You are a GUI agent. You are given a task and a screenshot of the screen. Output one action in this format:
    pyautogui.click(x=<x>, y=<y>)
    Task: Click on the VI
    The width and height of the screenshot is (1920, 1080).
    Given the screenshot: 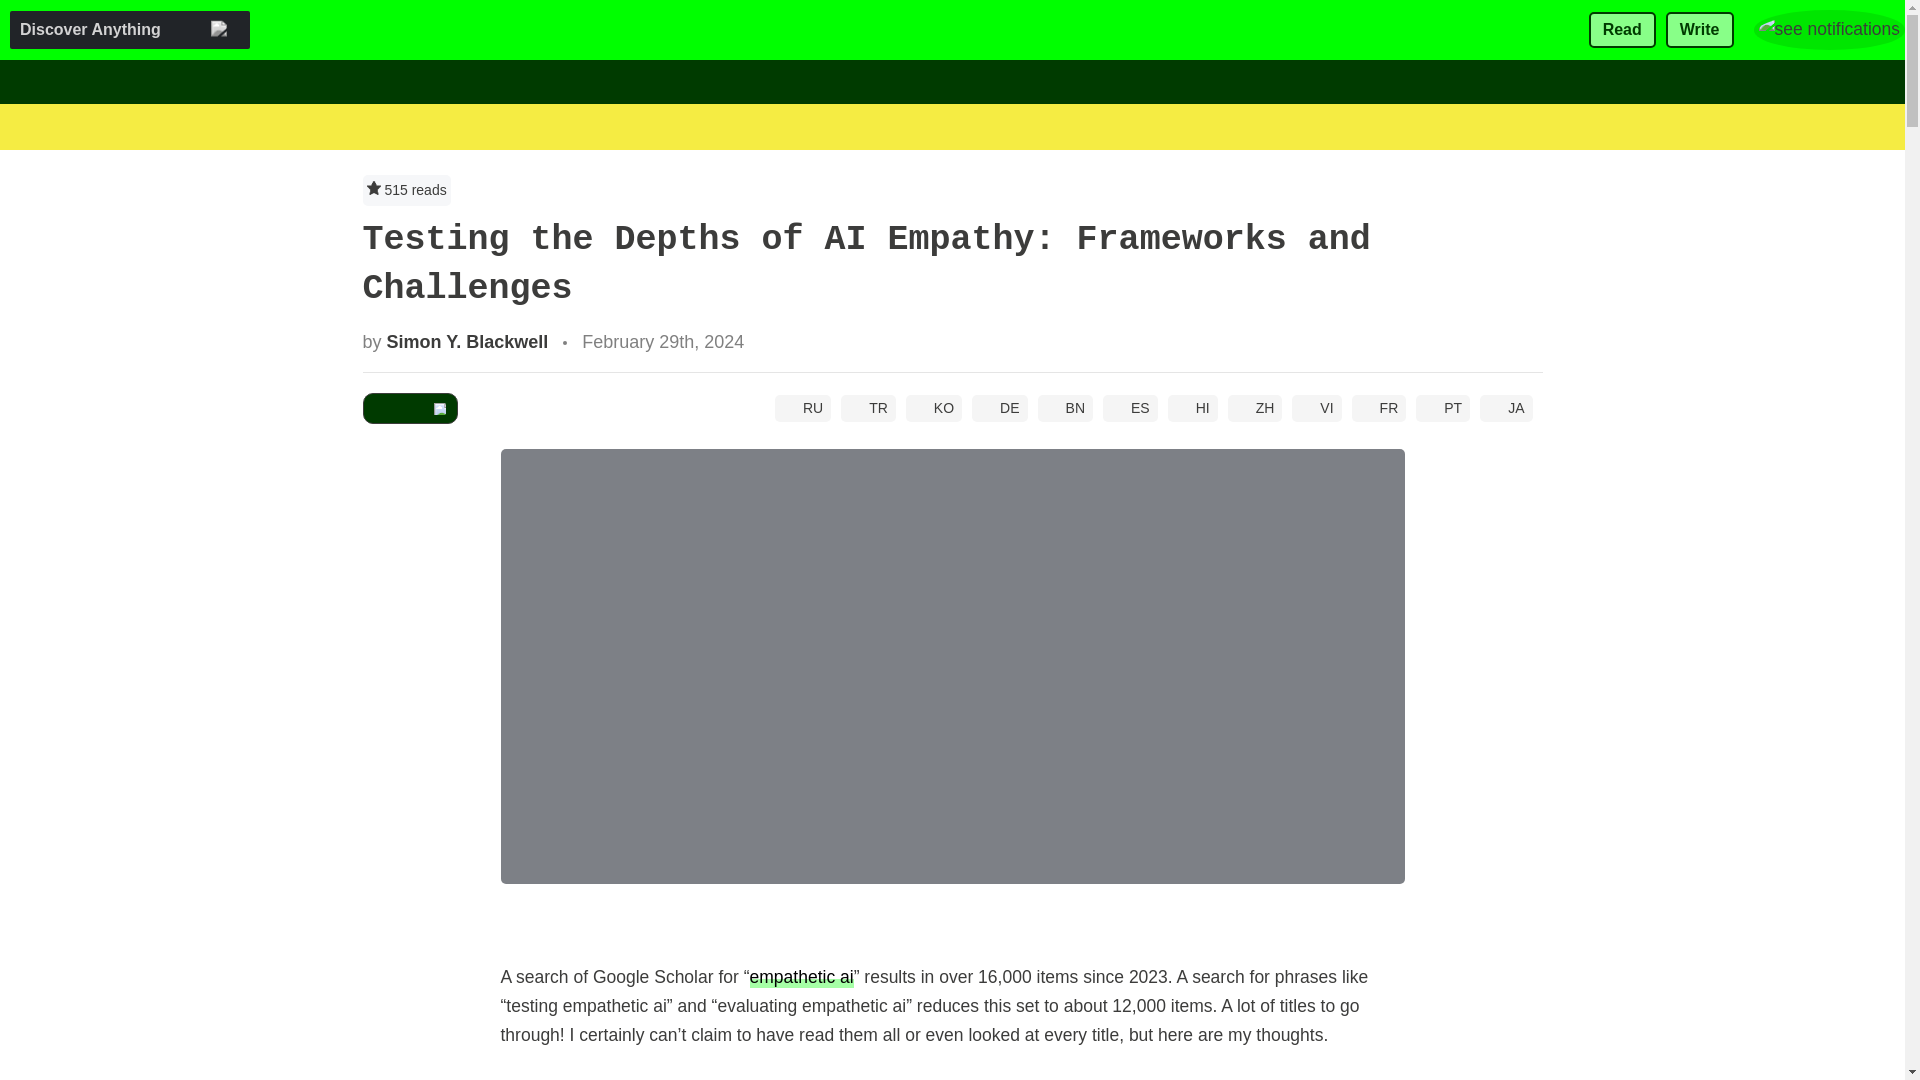 What is the action you would take?
    pyautogui.click(x=1316, y=408)
    